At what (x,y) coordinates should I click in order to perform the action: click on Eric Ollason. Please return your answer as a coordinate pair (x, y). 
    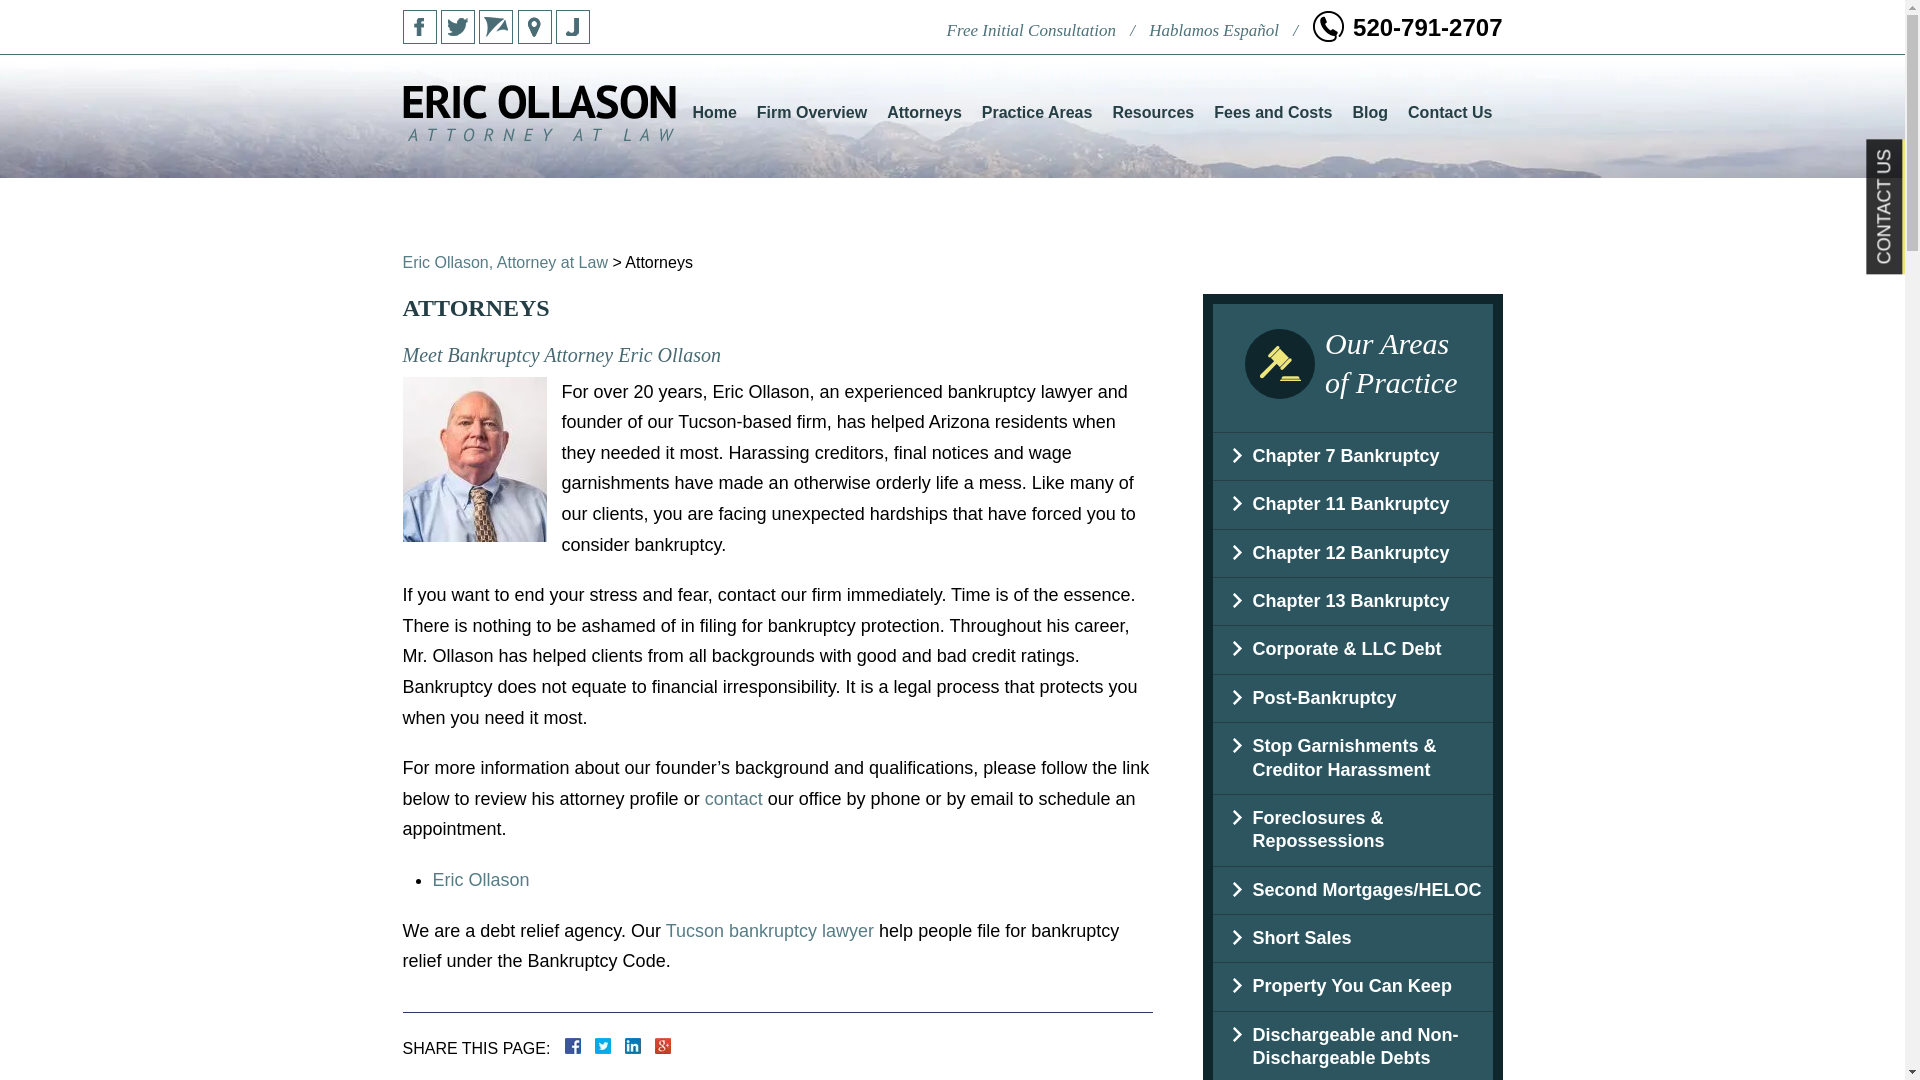
    Looking at the image, I should click on (480, 880).